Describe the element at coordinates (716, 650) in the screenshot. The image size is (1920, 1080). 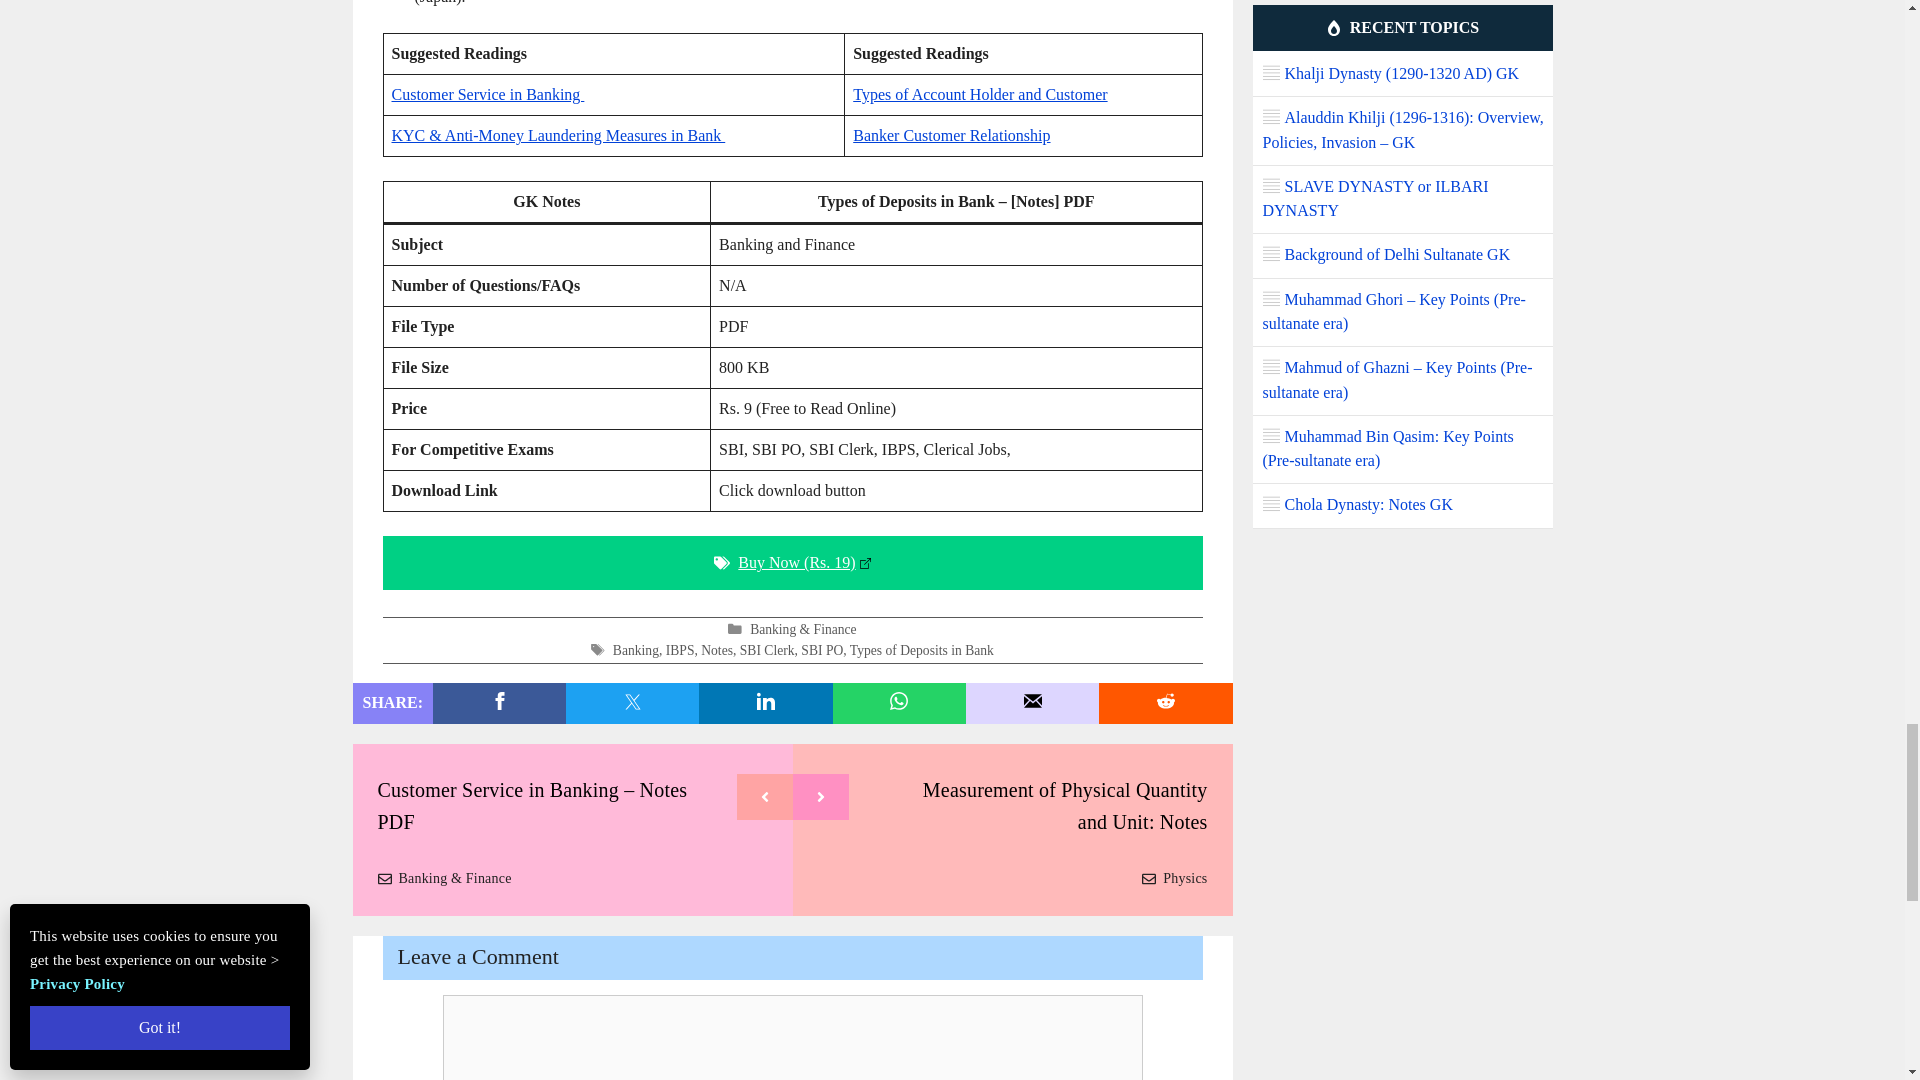
I see `Notes` at that location.